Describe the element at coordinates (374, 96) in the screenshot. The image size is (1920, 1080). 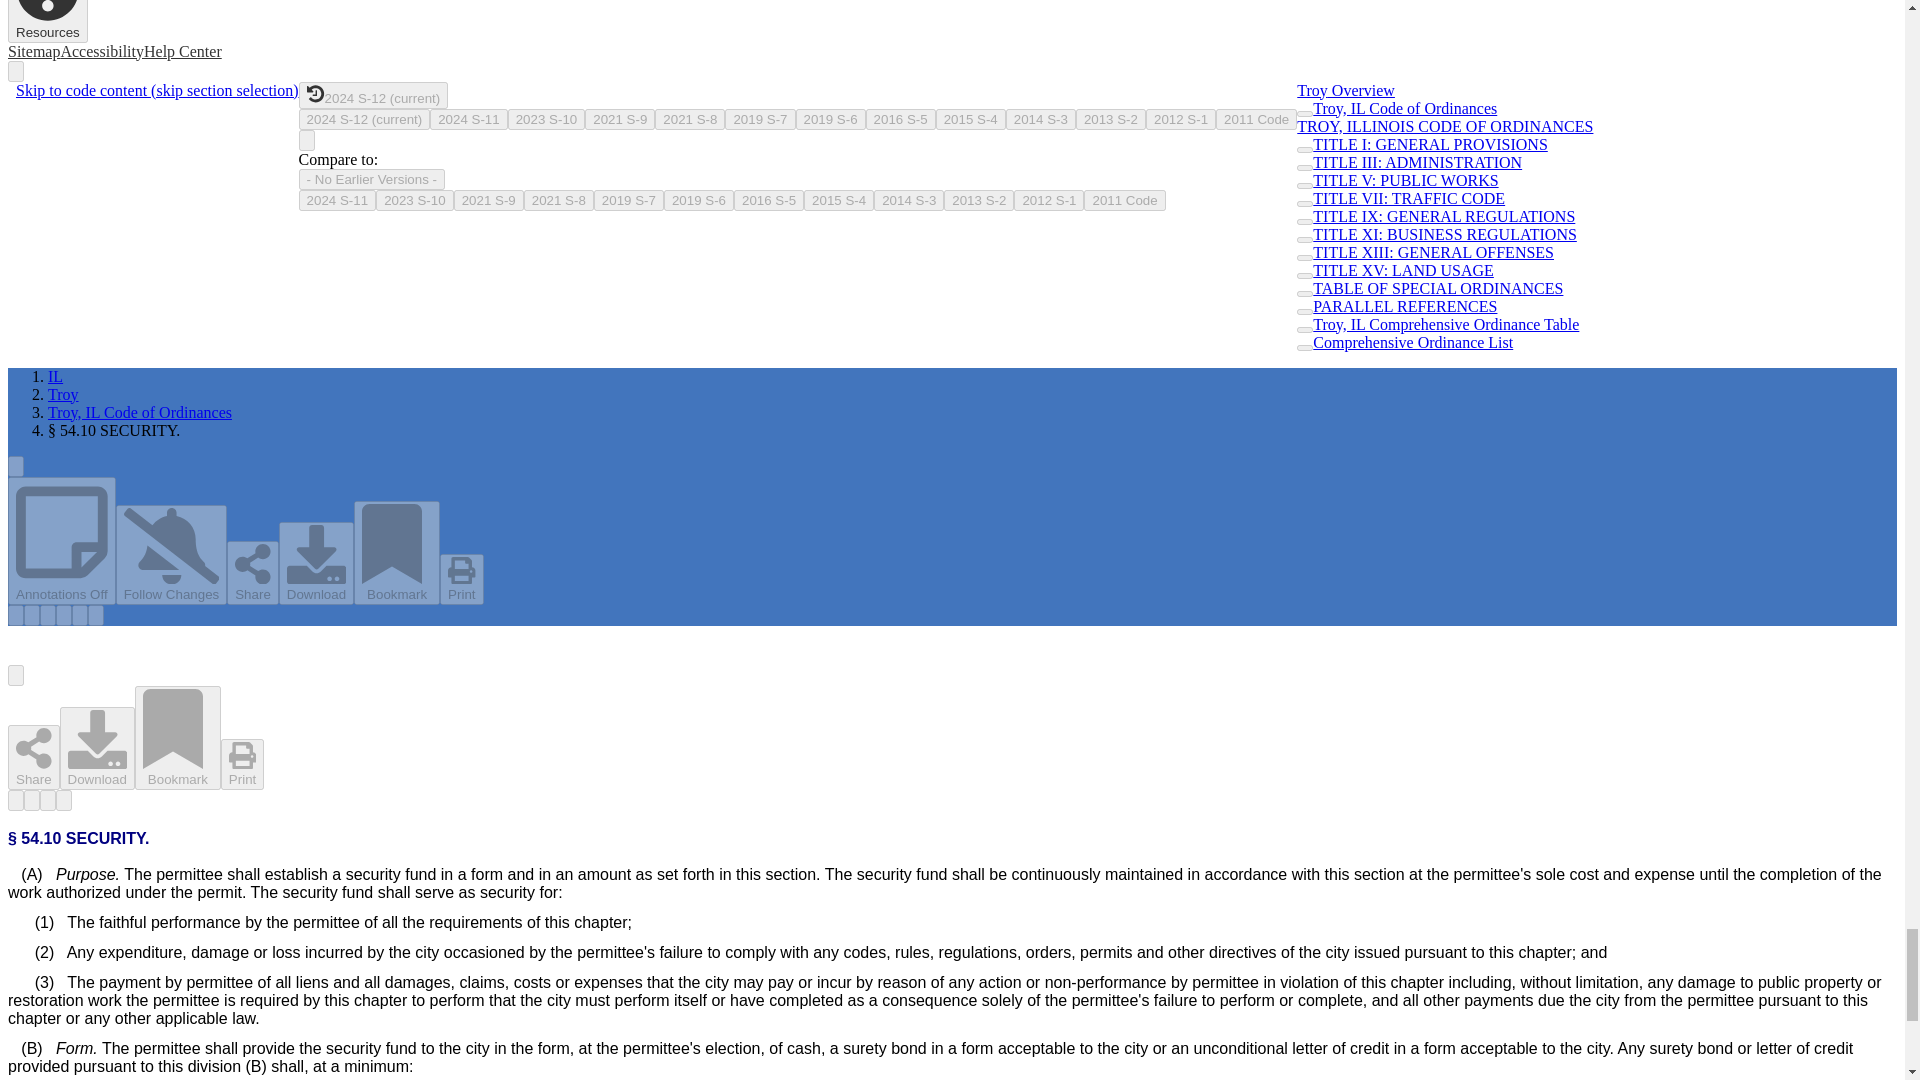
I see `2024 S-12` at that location.